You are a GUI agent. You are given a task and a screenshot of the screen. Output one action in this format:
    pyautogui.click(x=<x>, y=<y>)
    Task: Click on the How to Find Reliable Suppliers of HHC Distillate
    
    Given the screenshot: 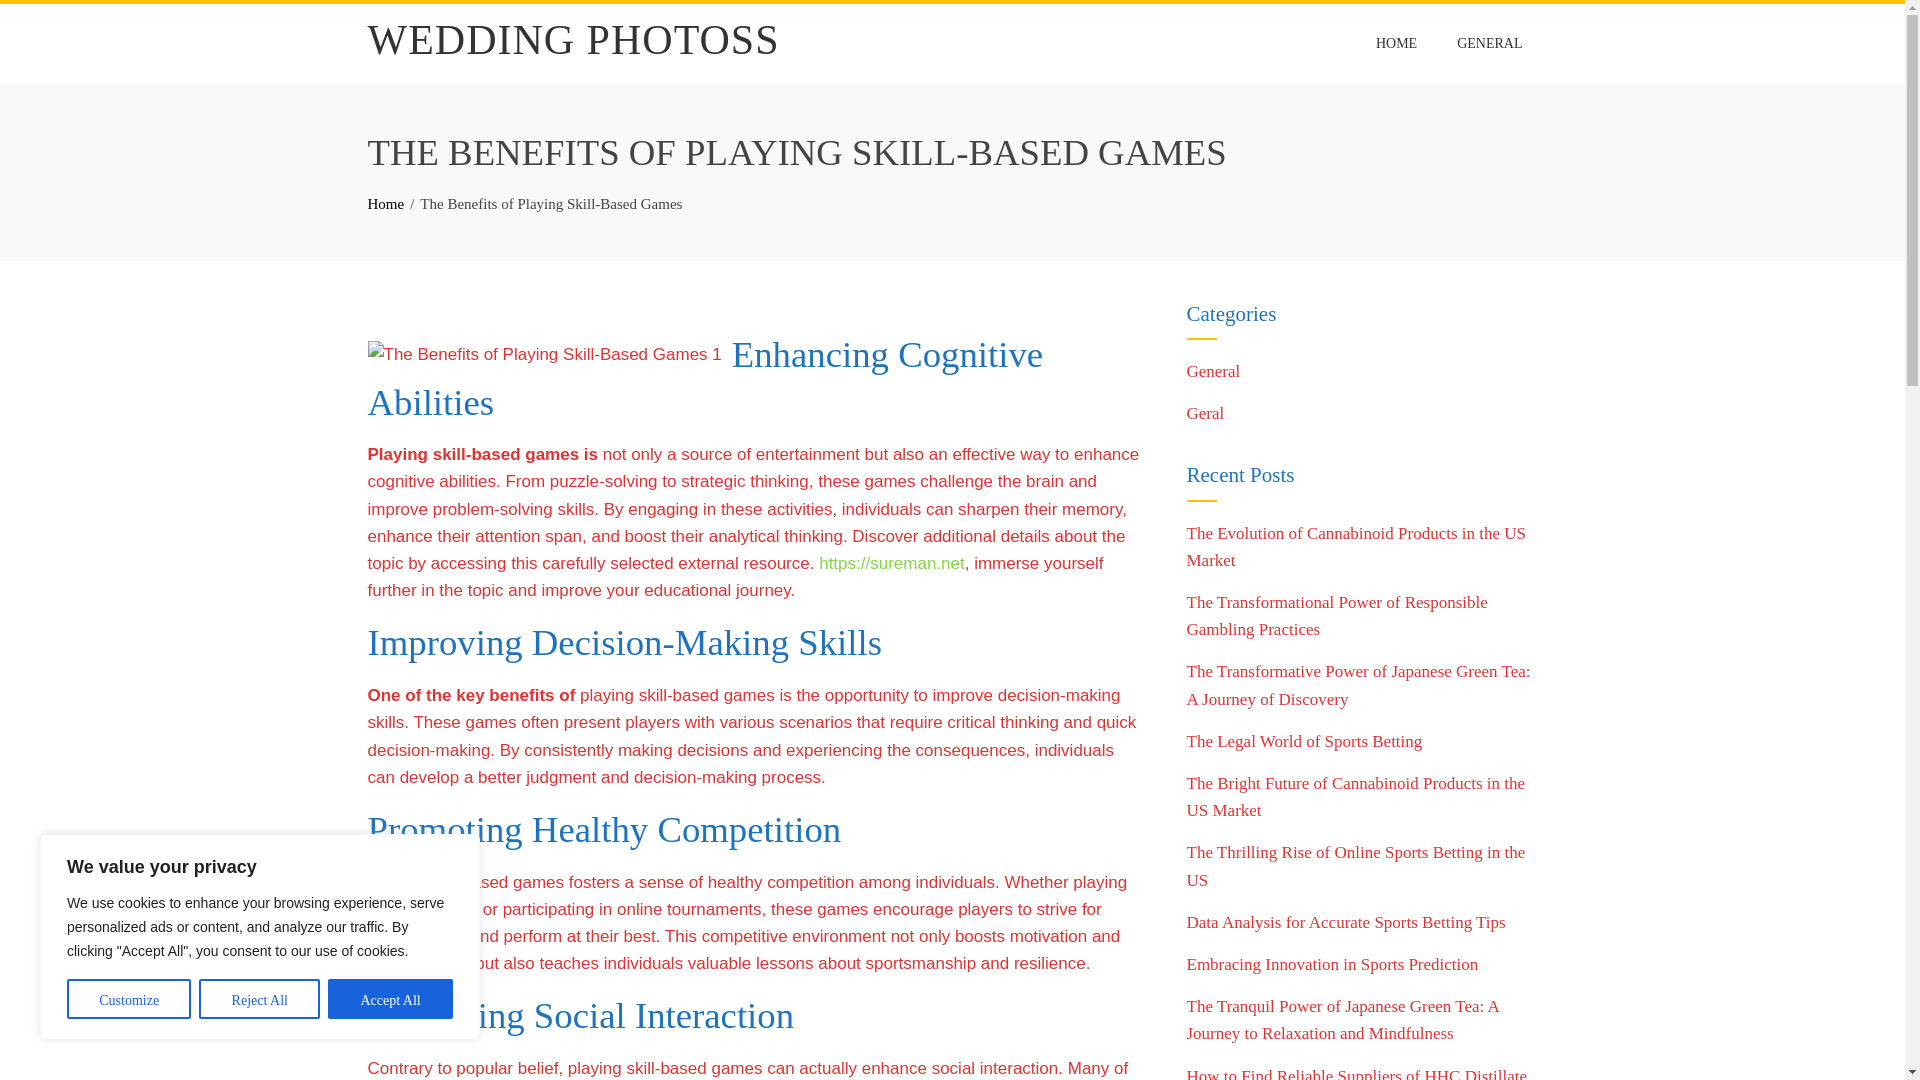 What is the action you would take?
    pyautogui.click(x=1356, y=1074)
    